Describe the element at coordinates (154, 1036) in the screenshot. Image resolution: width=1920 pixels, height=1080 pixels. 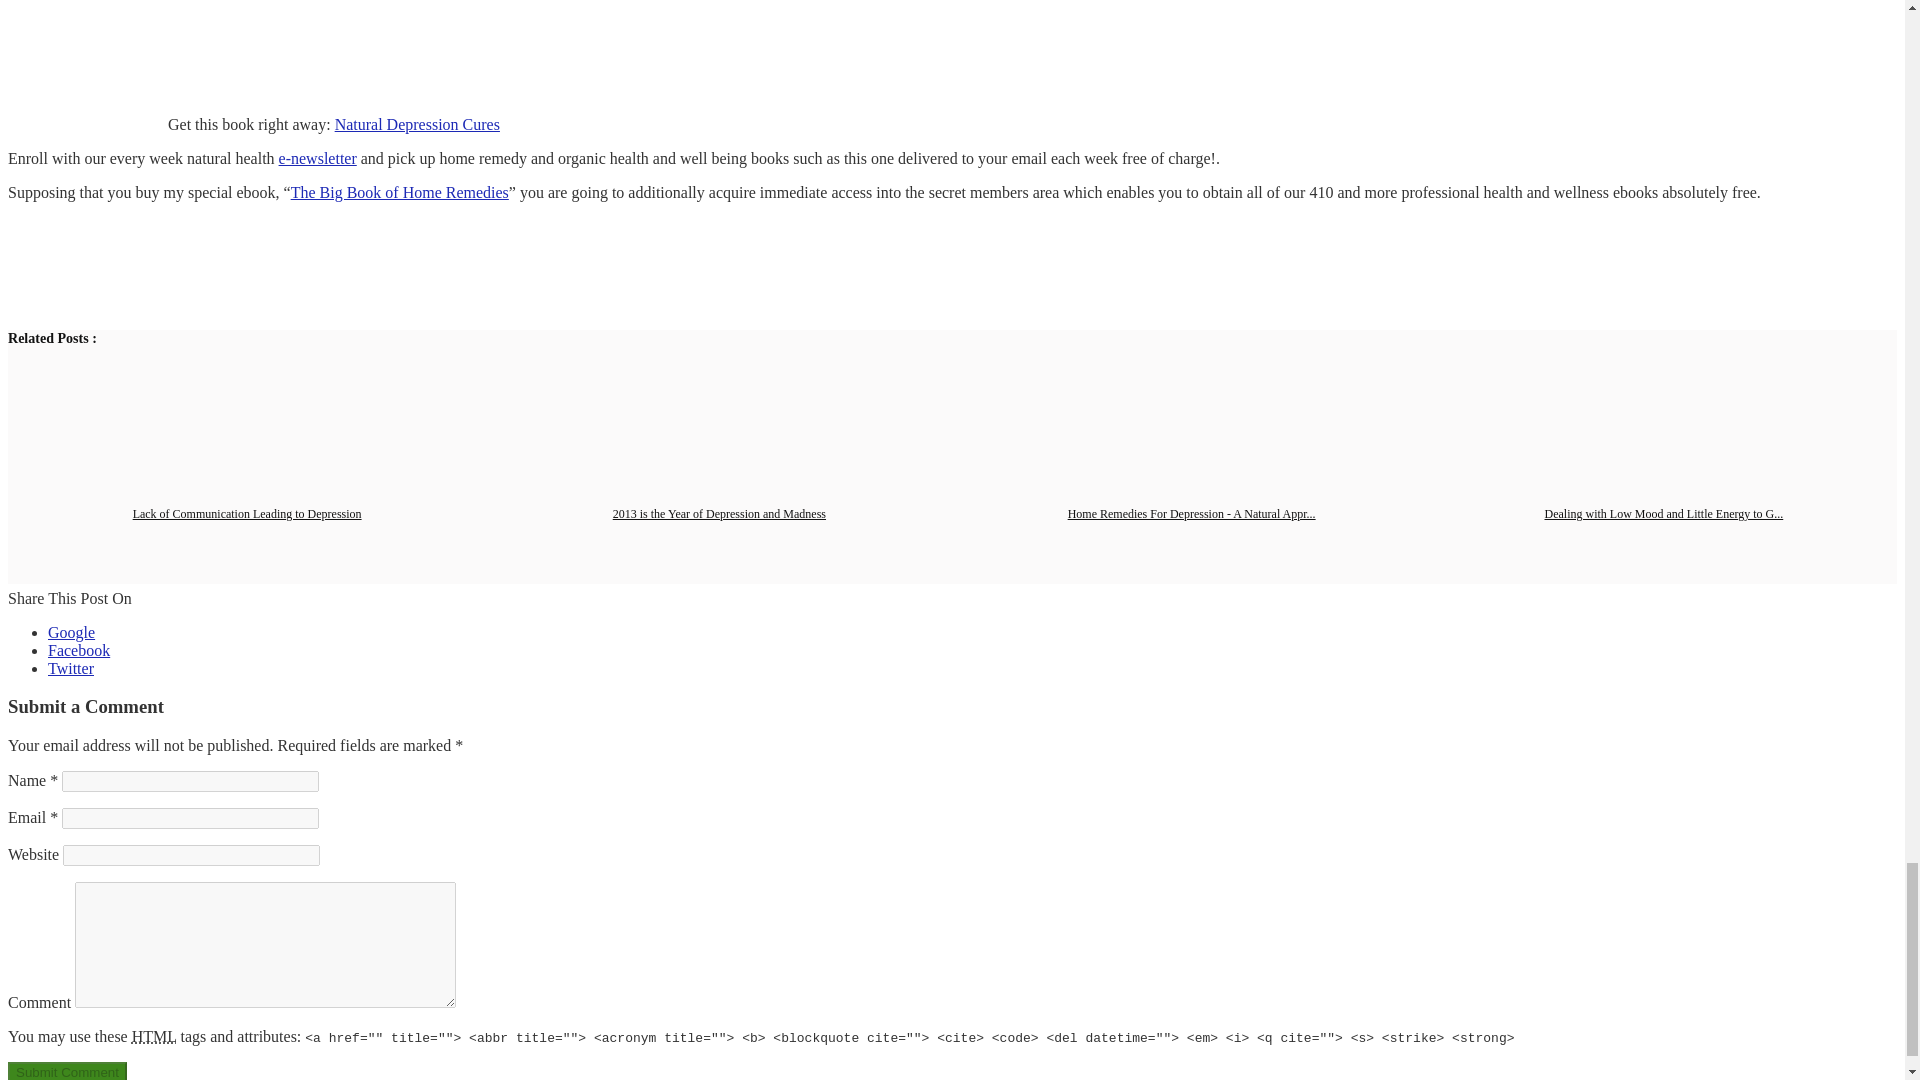
I see `HyperText Markup Language` at that location.